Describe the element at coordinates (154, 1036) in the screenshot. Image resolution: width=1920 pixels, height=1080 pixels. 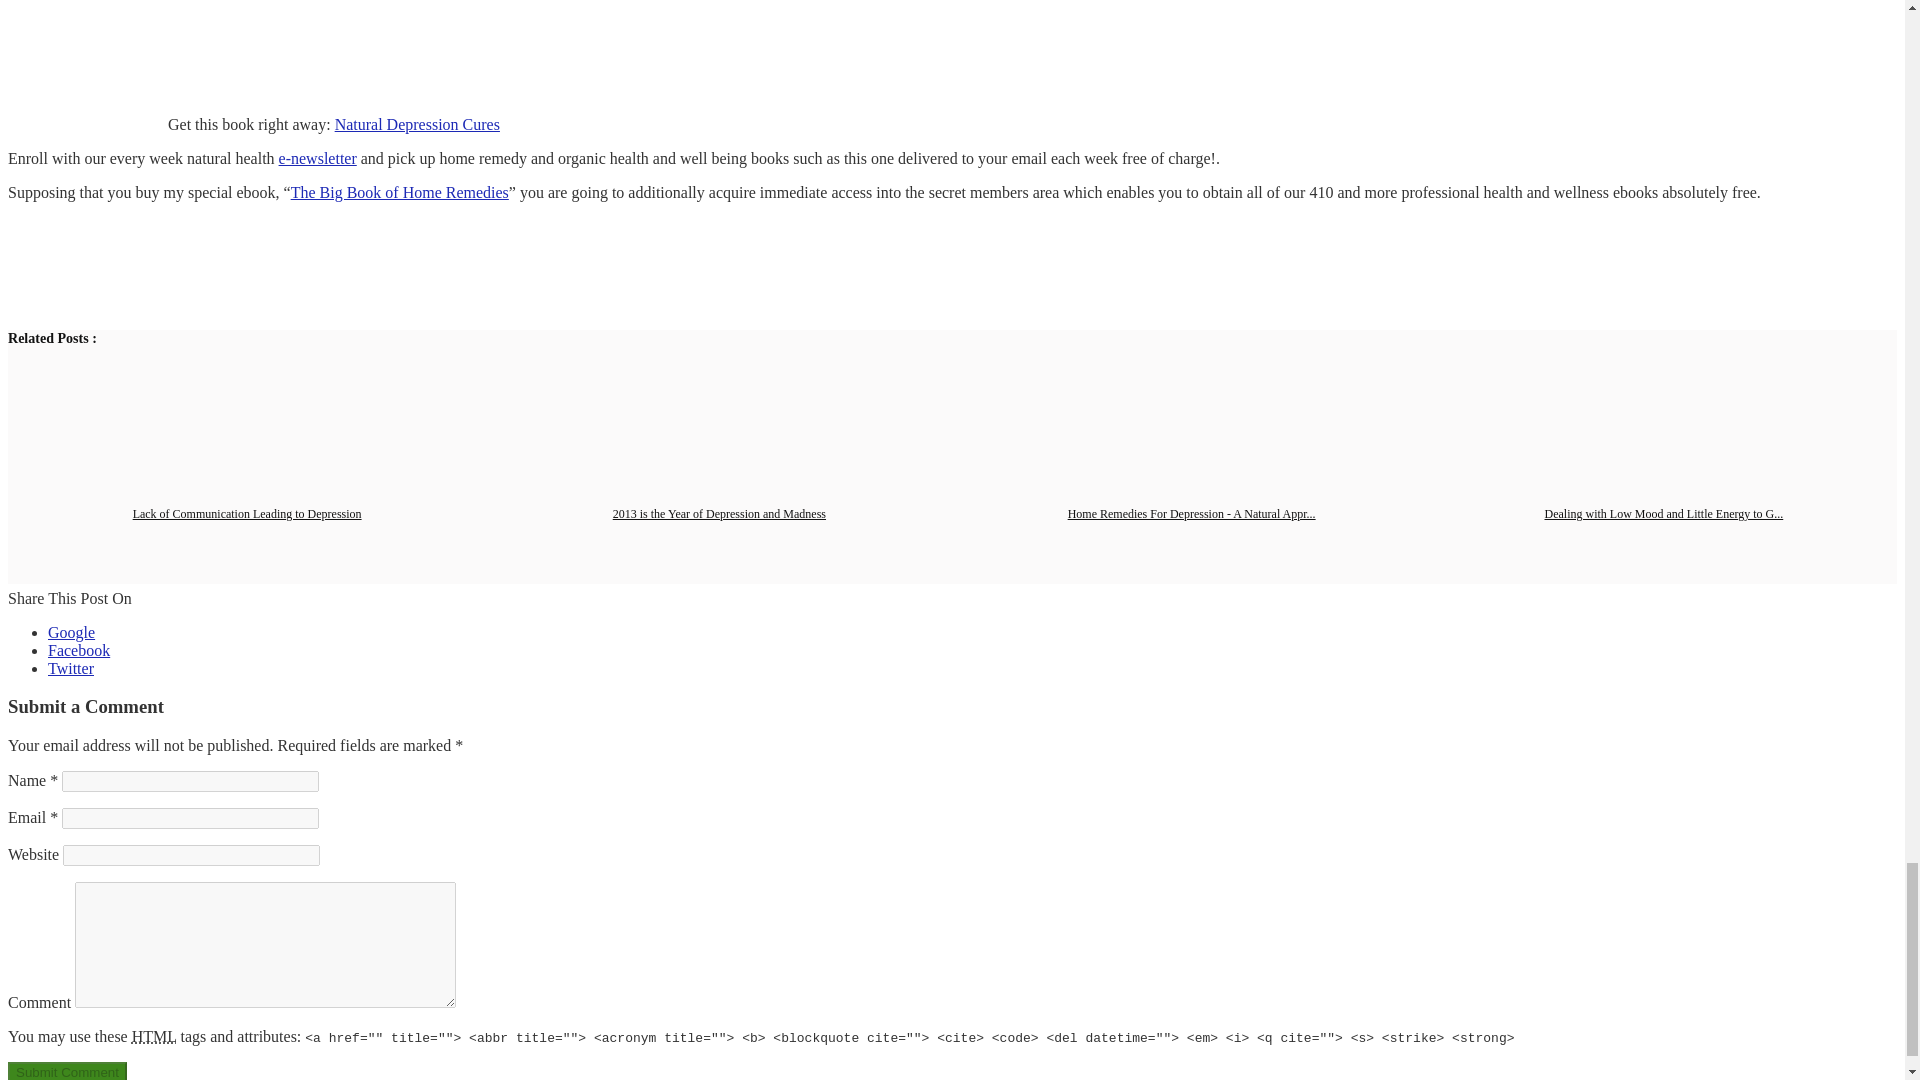
I see `HyperText Markup Language` at that location.